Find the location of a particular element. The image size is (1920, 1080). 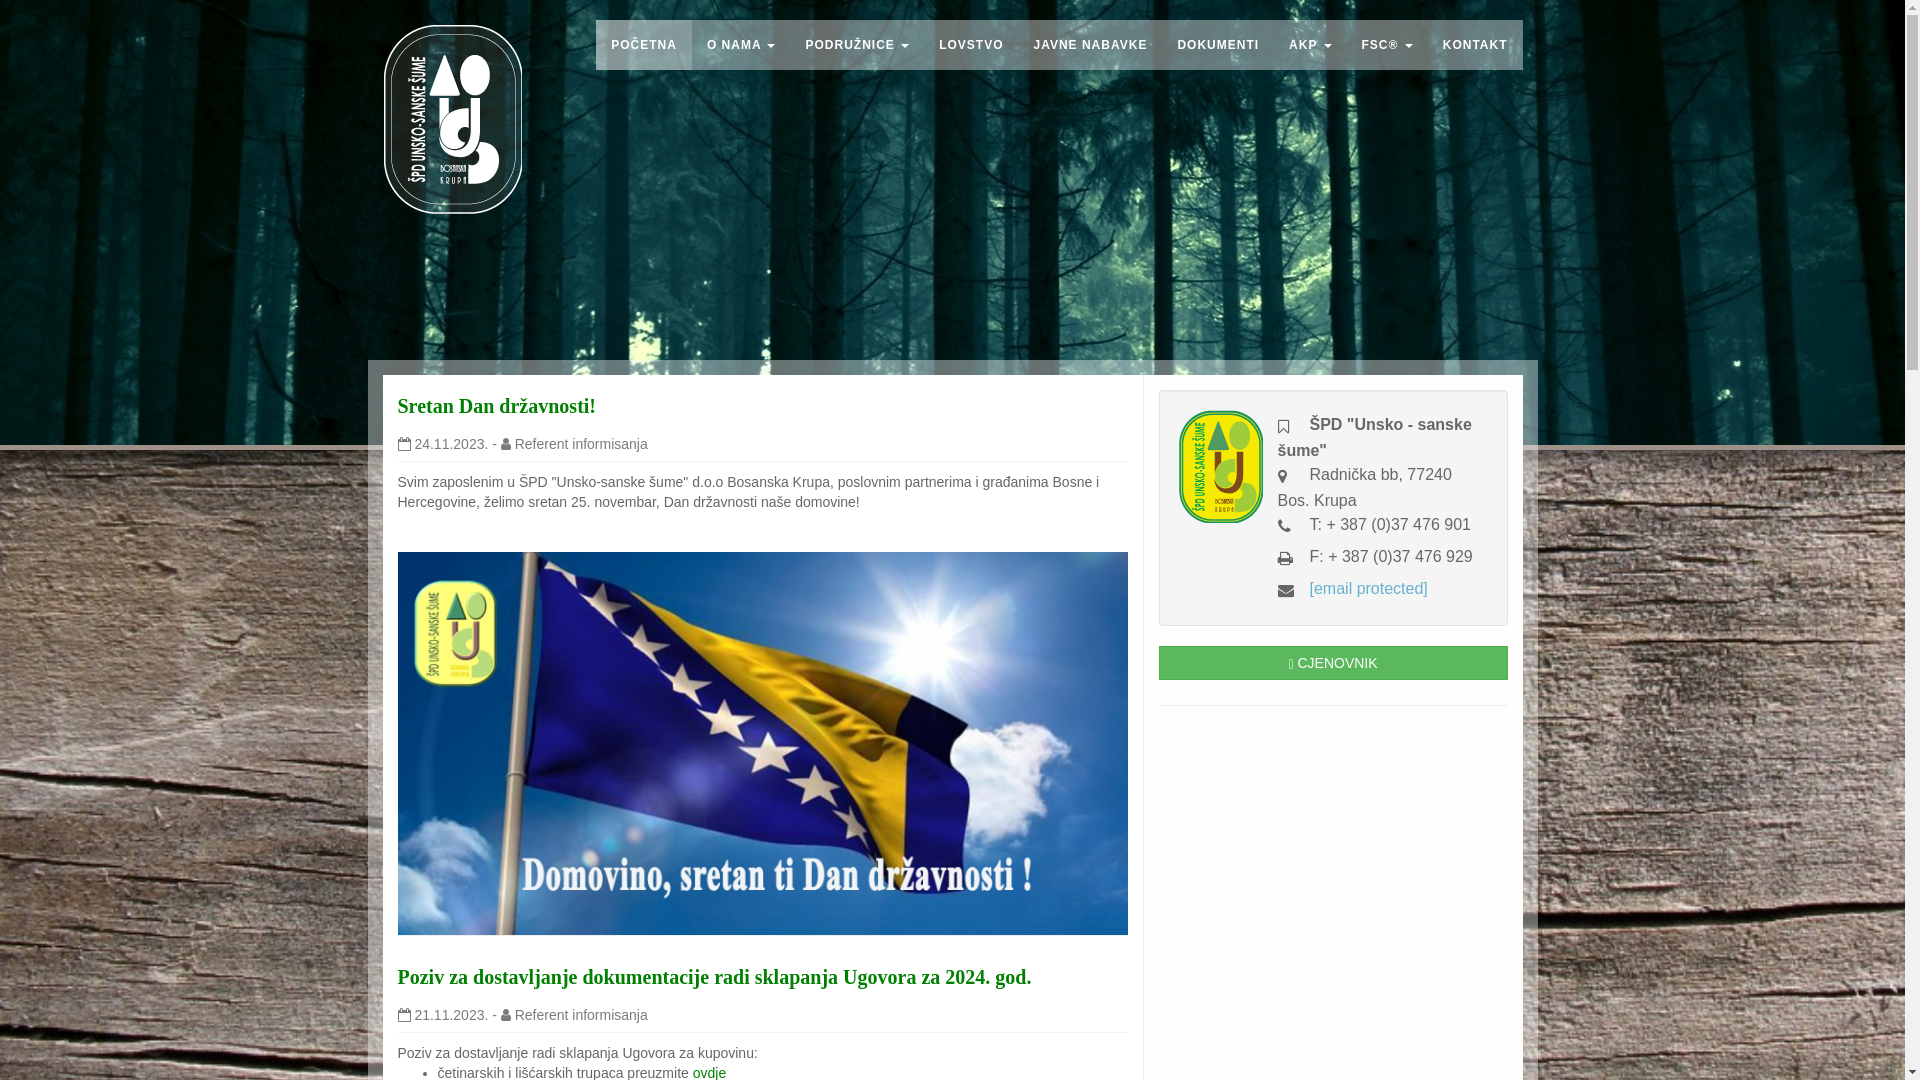

[email protected] is located at coordinates (1369, 588).